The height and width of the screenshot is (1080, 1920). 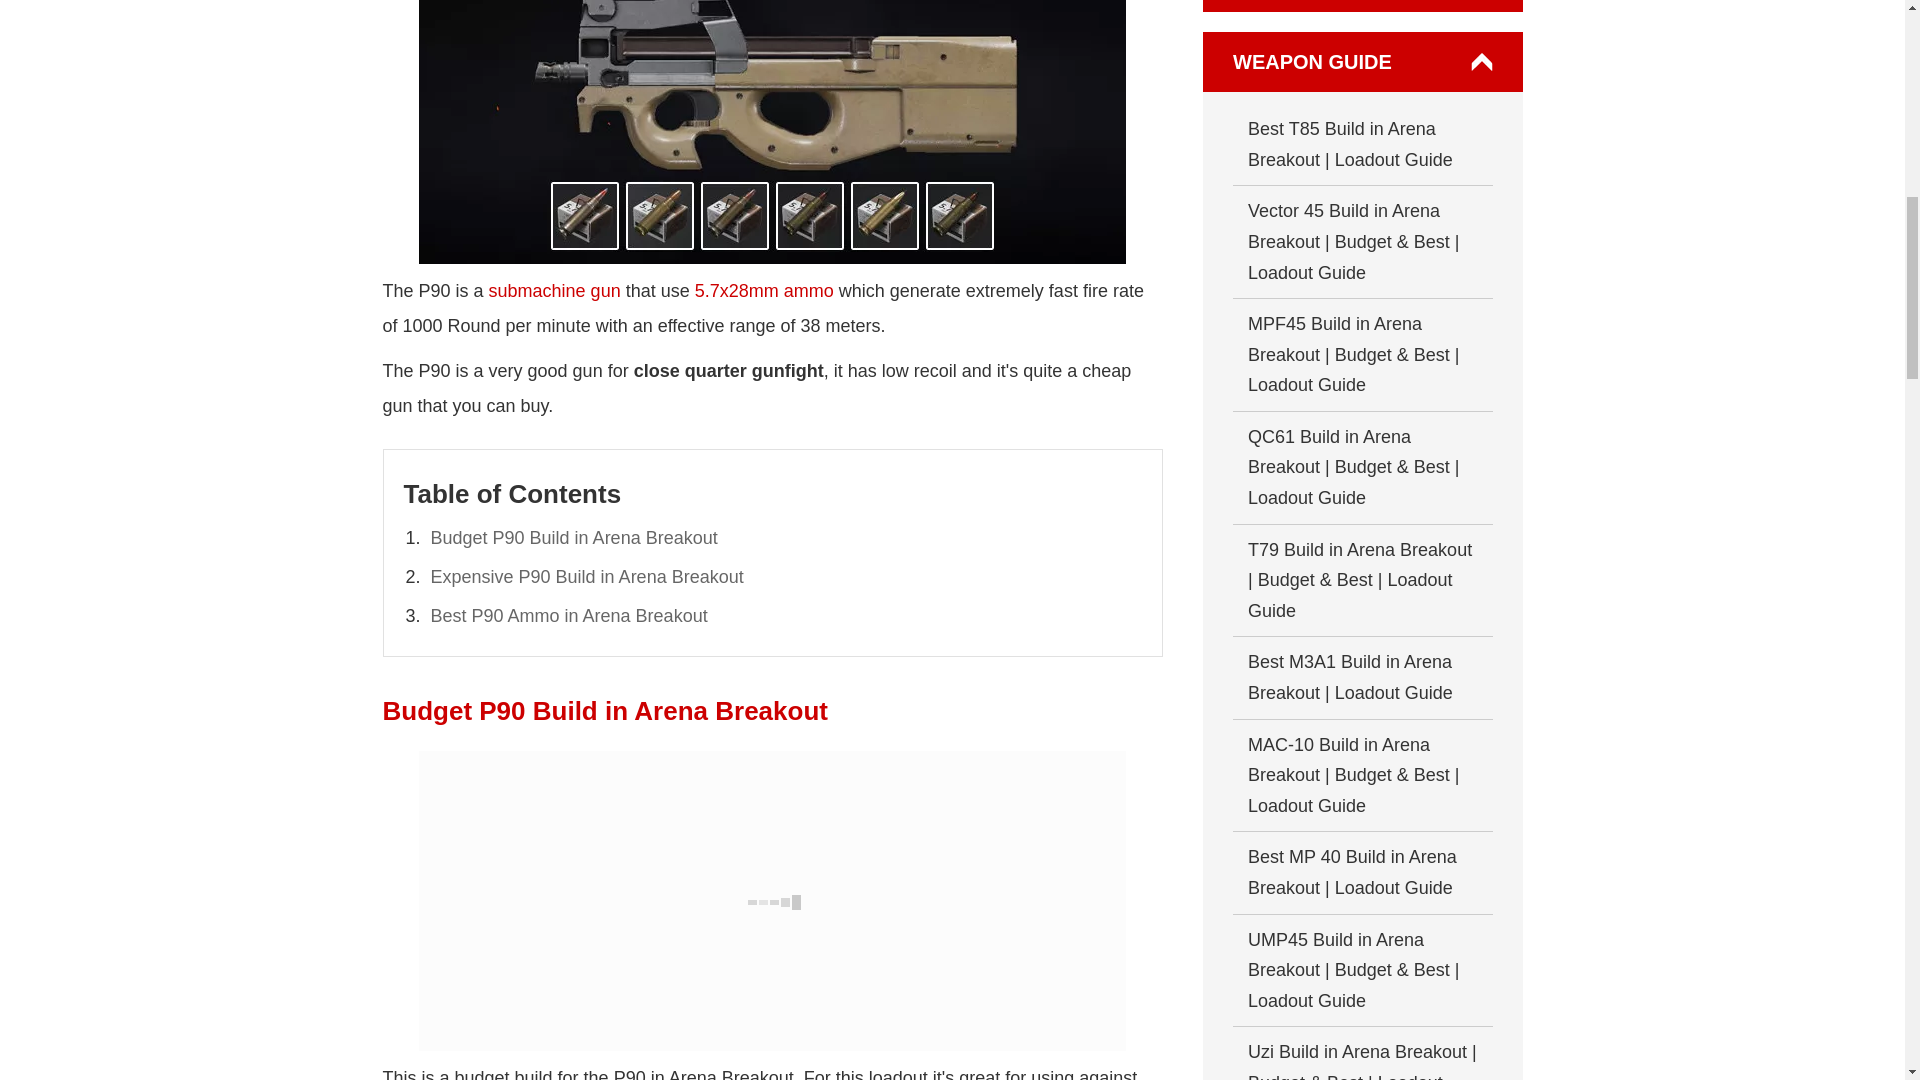 What do you see at coordinates (568, 616) in the screenshot?
I see `Best P90 Ammo in Arena Breakout` at bounding box center [568, 616].